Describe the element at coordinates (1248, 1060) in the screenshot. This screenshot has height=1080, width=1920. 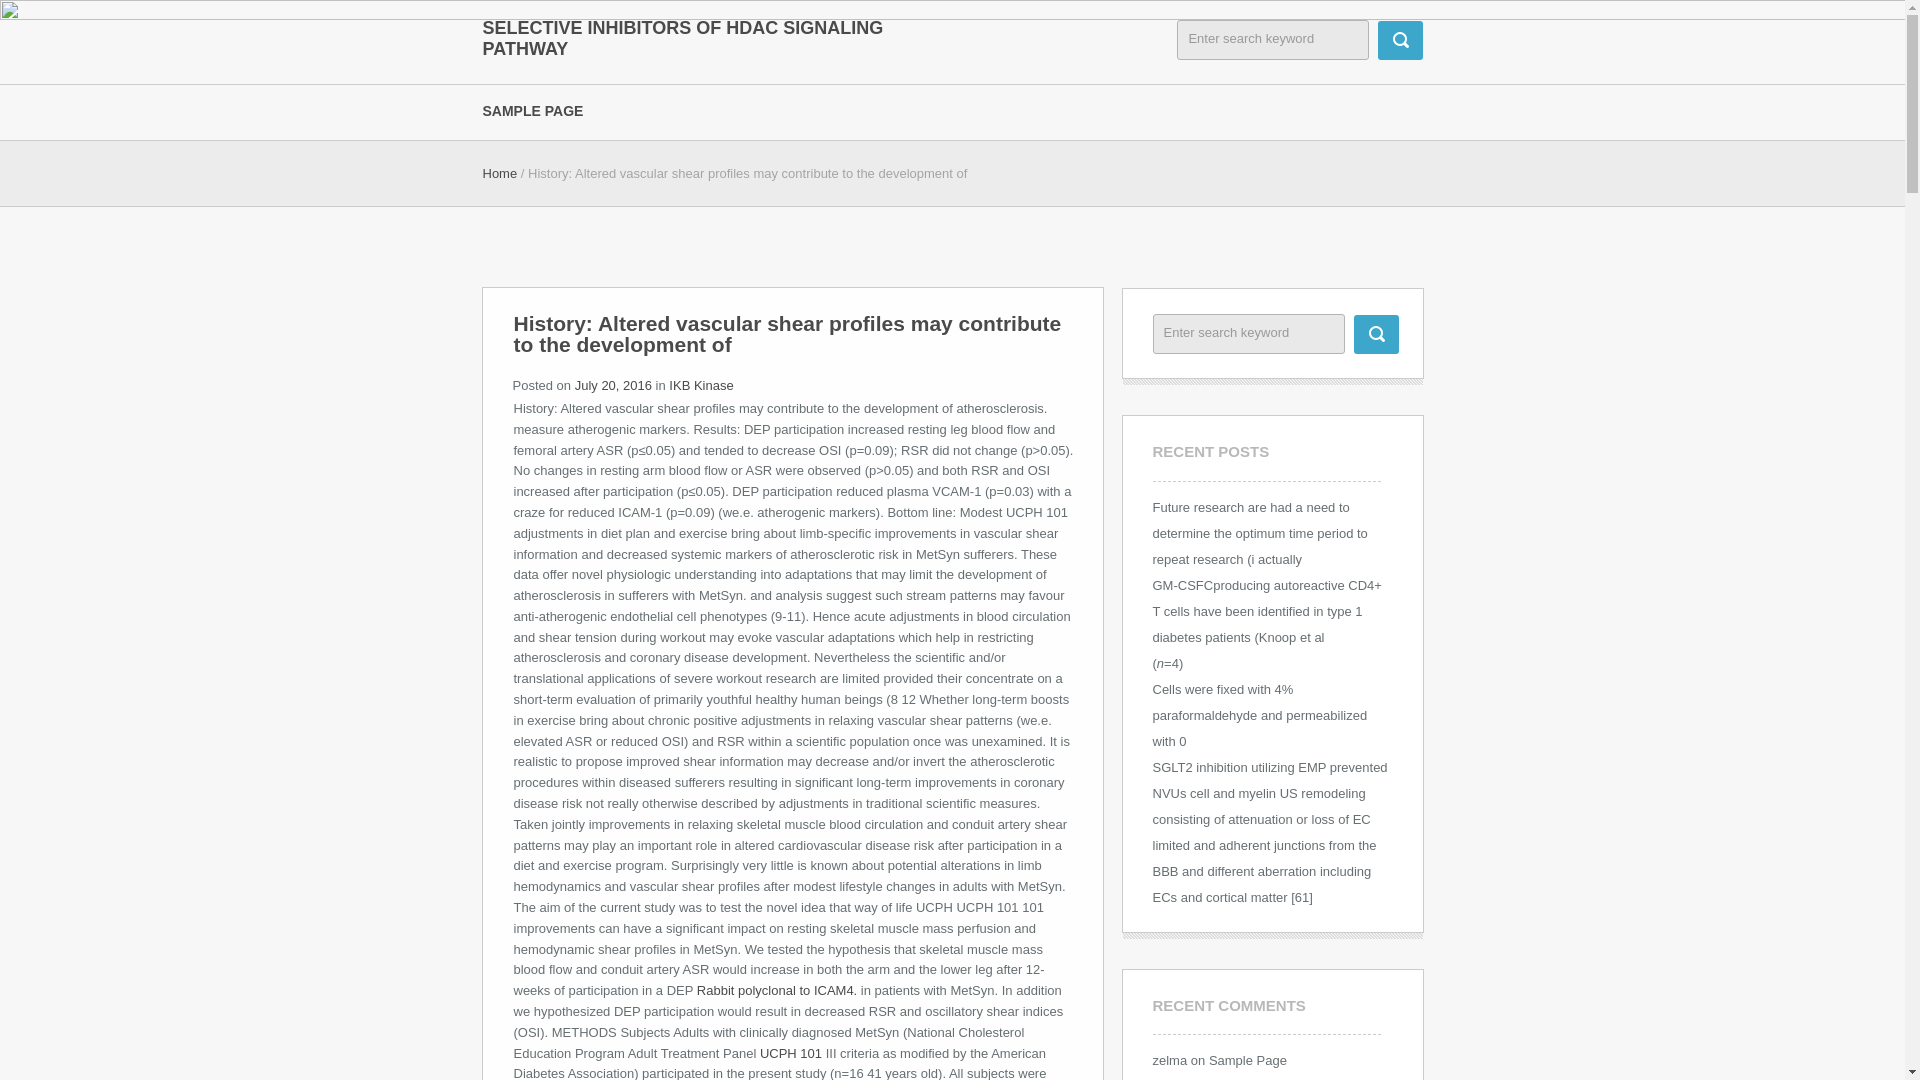
I see `Sample Page` at that location.